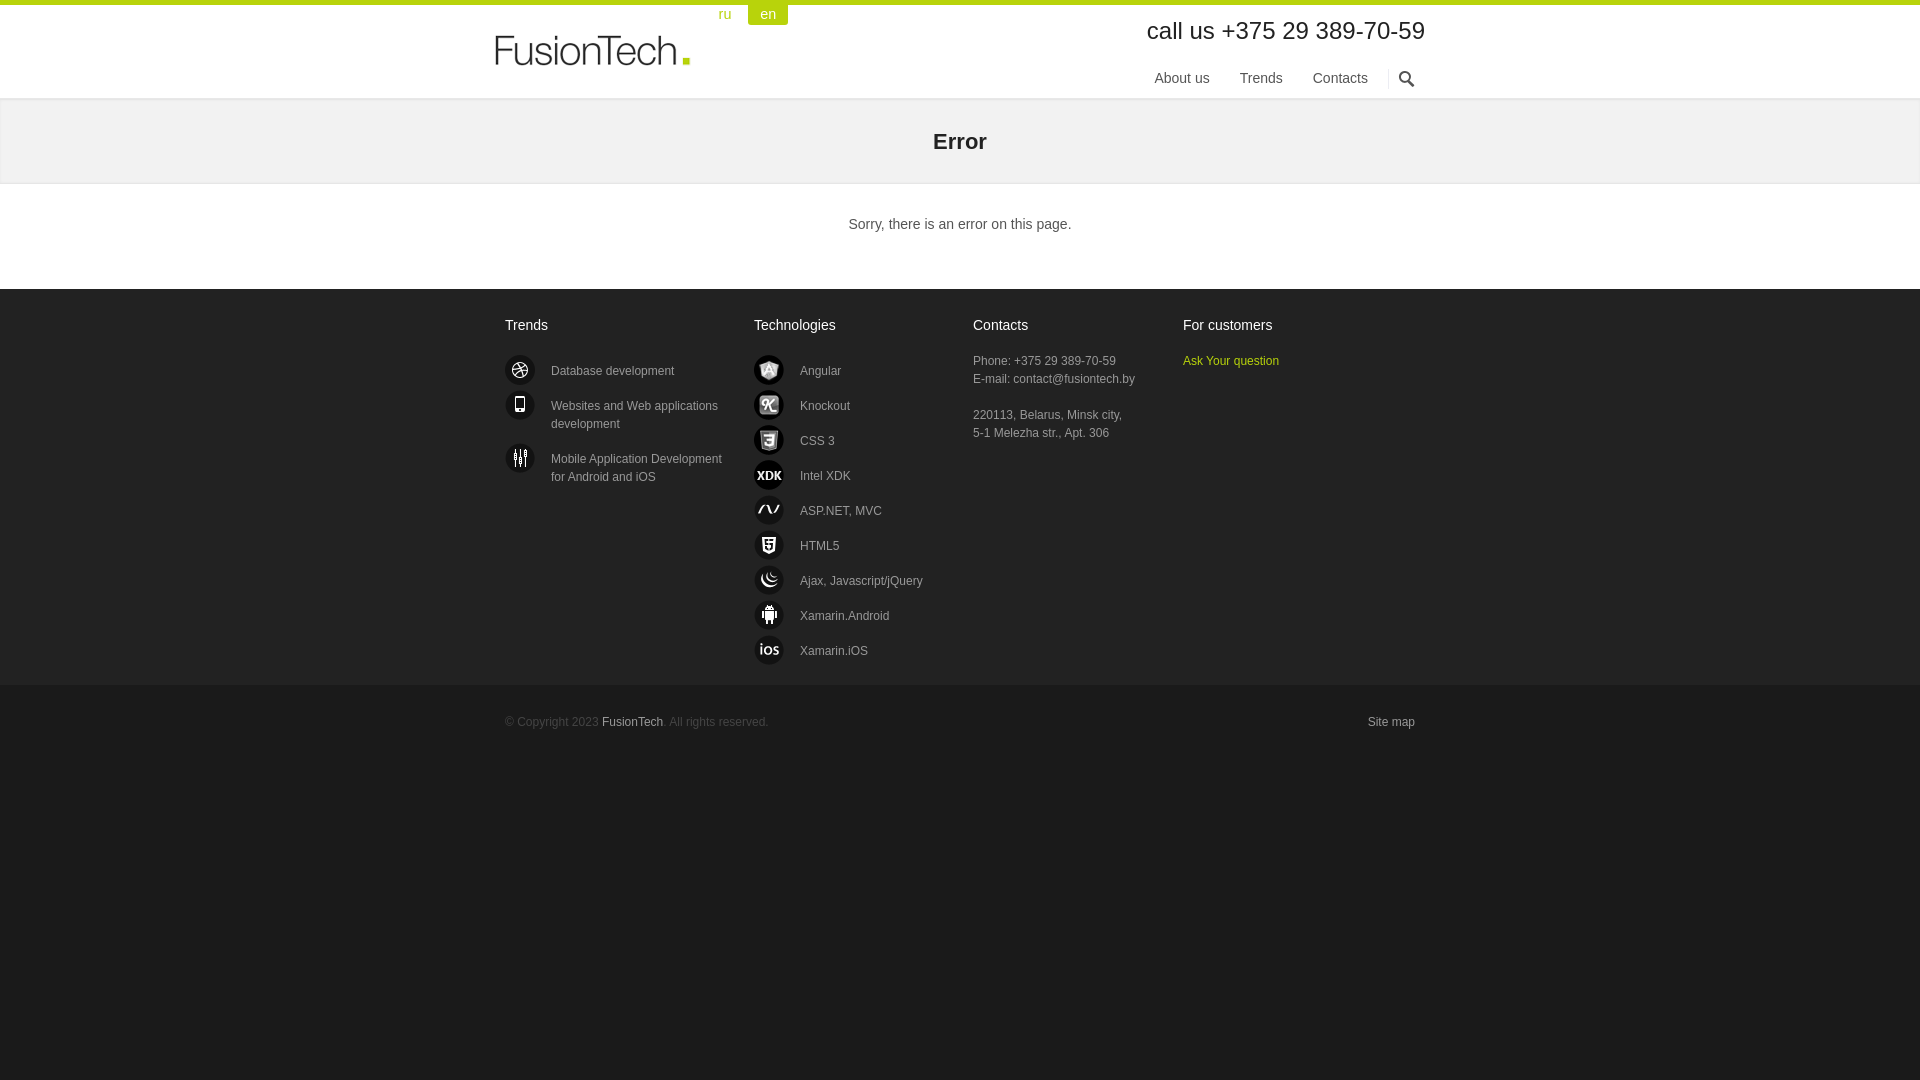  Describe the element at coordinates (796, 546) in the screenshot. I see `HTML5` at that location.